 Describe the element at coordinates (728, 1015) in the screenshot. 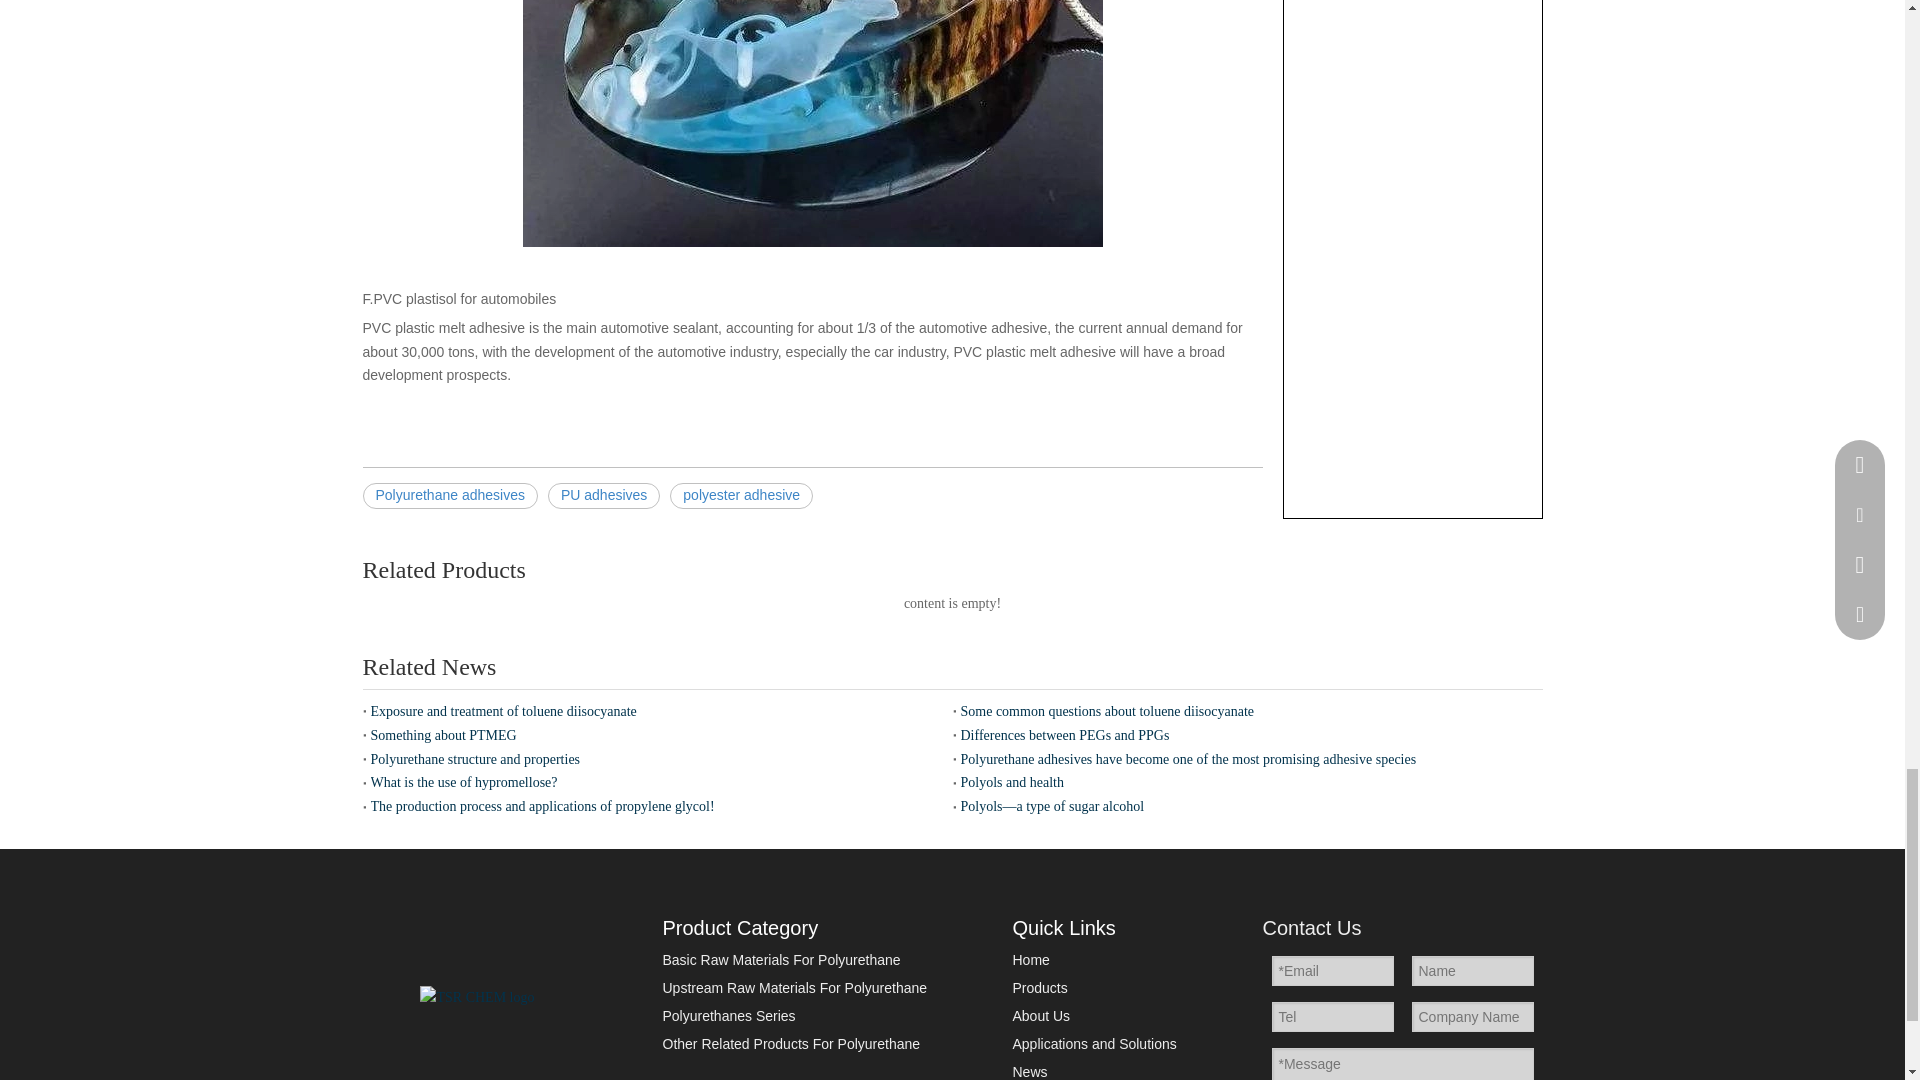

I see `Polyurethanes Series` at that location.